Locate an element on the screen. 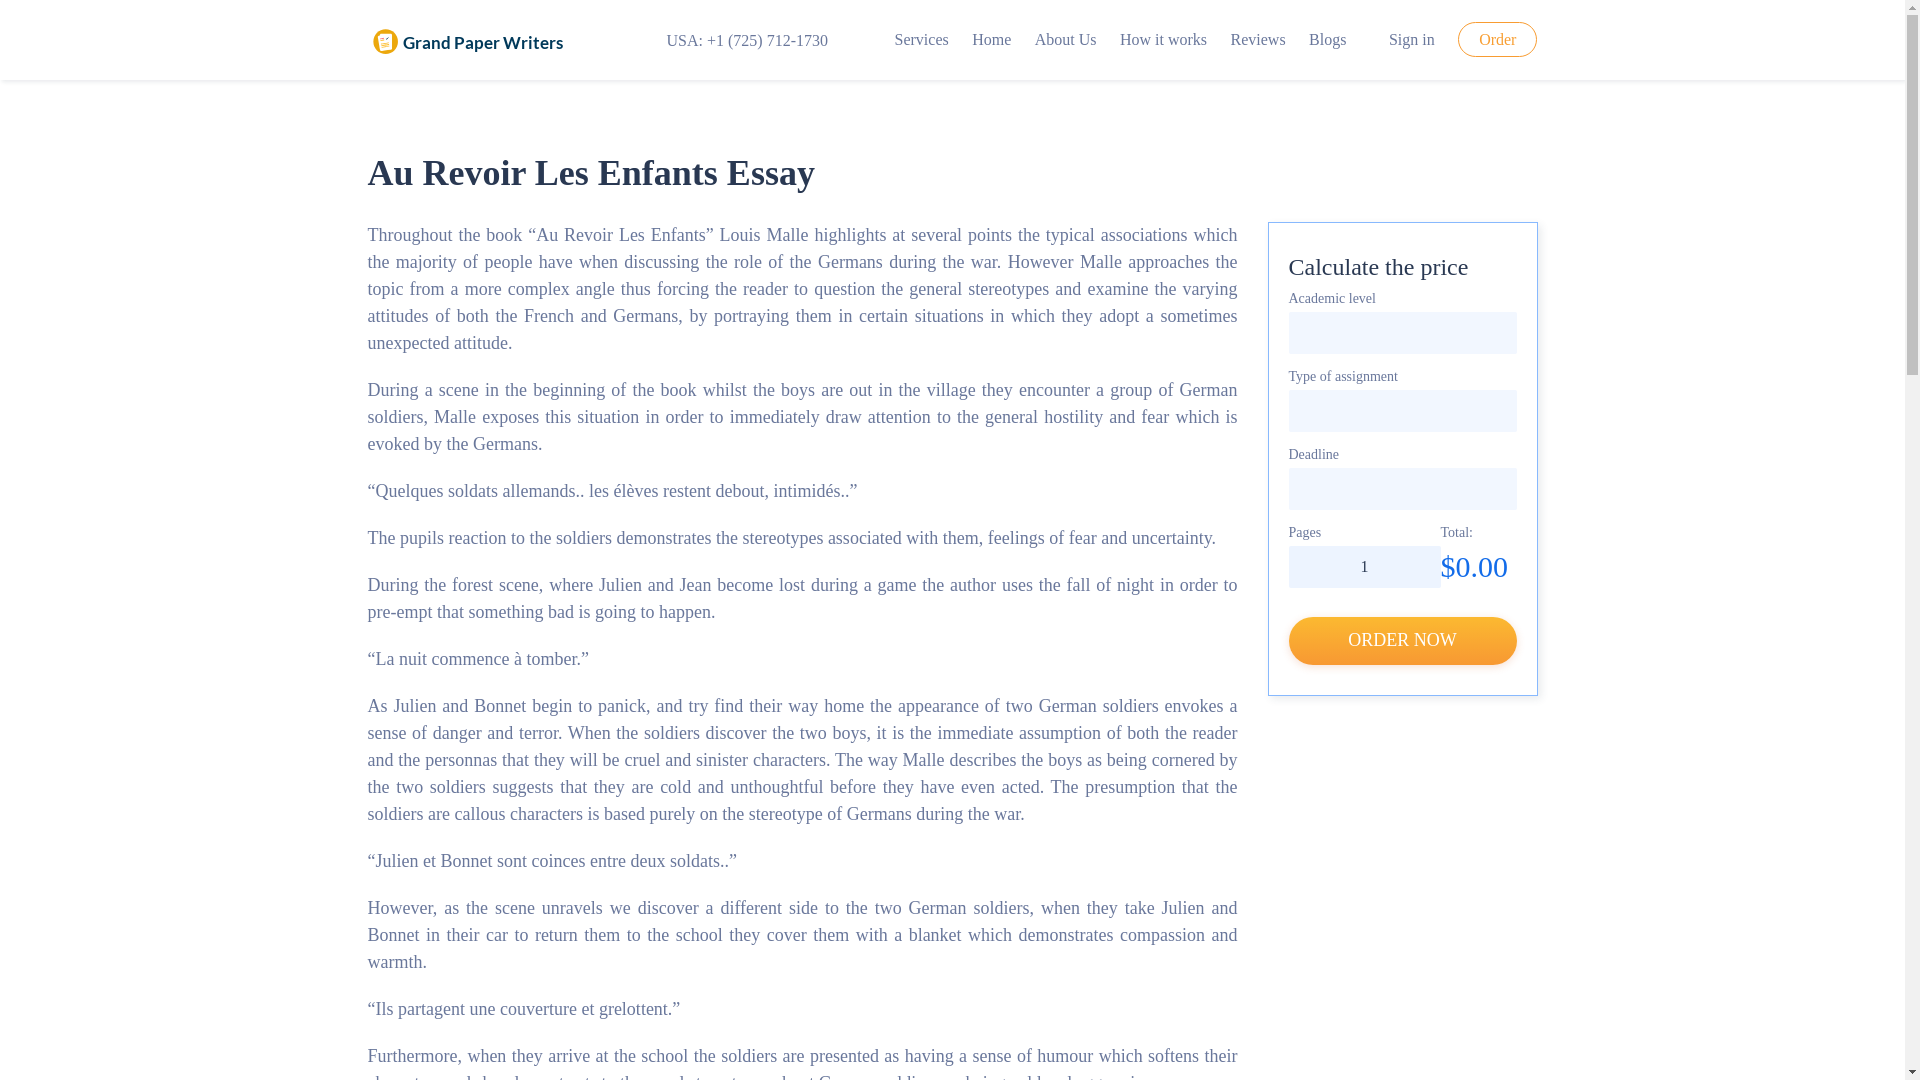 Image resolution: width=1920 pixels, height=1080 pixels. Home is located at coordinates (991, 39).